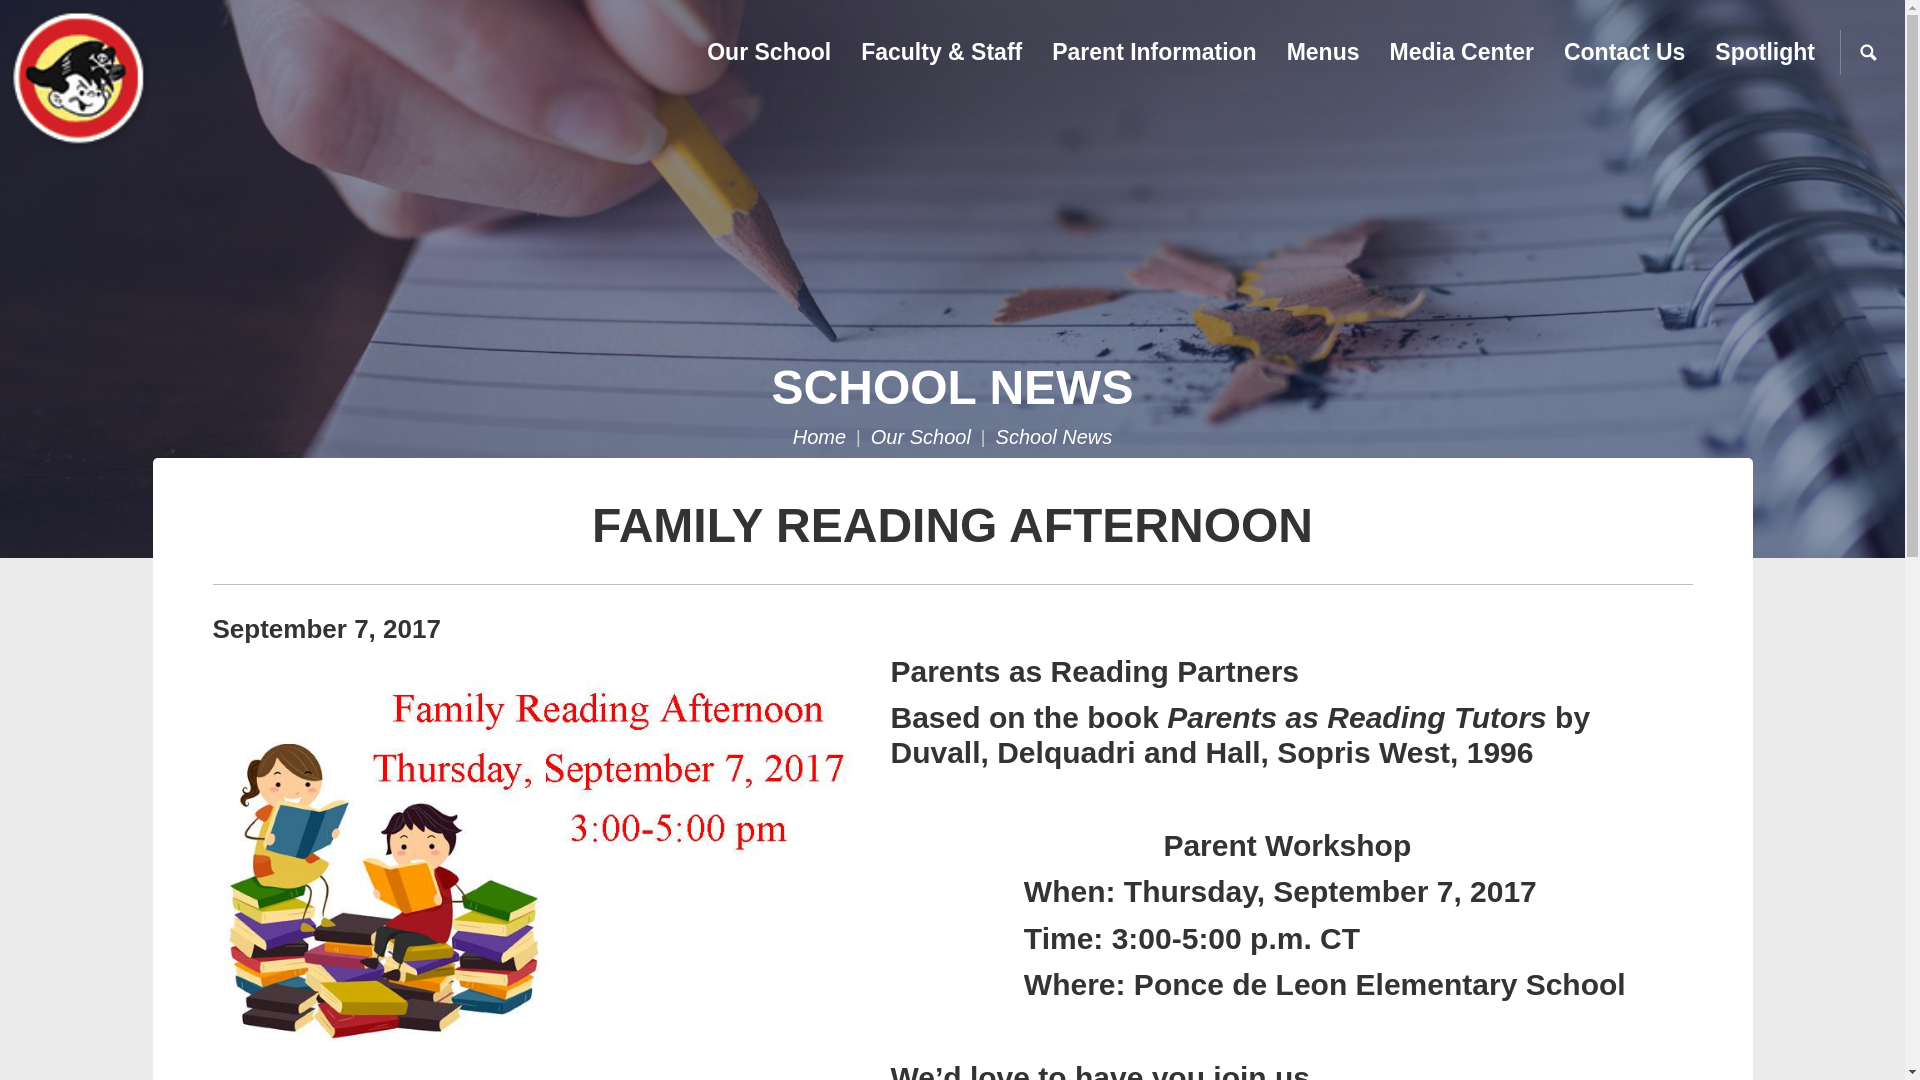 Image resolution: width=1920 pixels, height=1080 pixels. What do you see at coordinates (768, 52) in the screenshot?
I see `Our School` at bounding box center [768, 52].